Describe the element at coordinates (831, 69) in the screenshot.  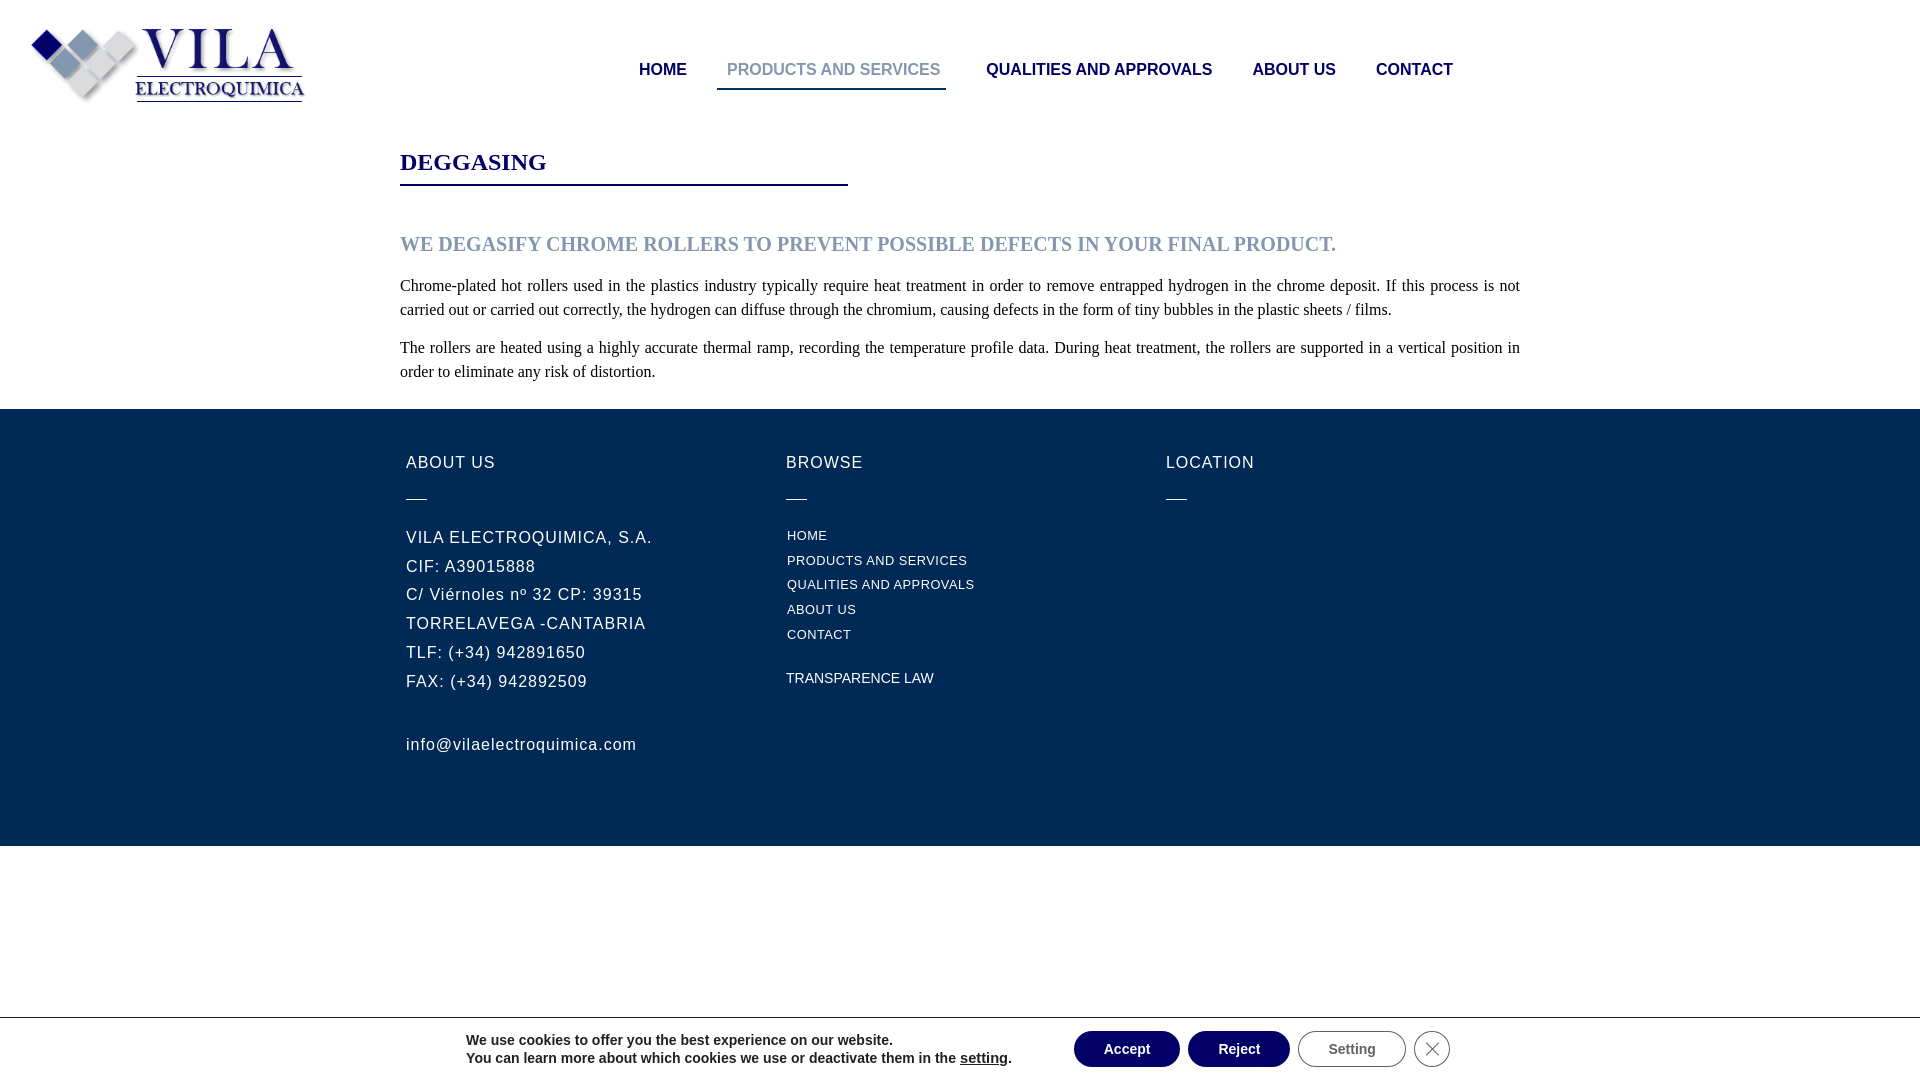
I see `PRODUCTS AND SERVICES` at that location.